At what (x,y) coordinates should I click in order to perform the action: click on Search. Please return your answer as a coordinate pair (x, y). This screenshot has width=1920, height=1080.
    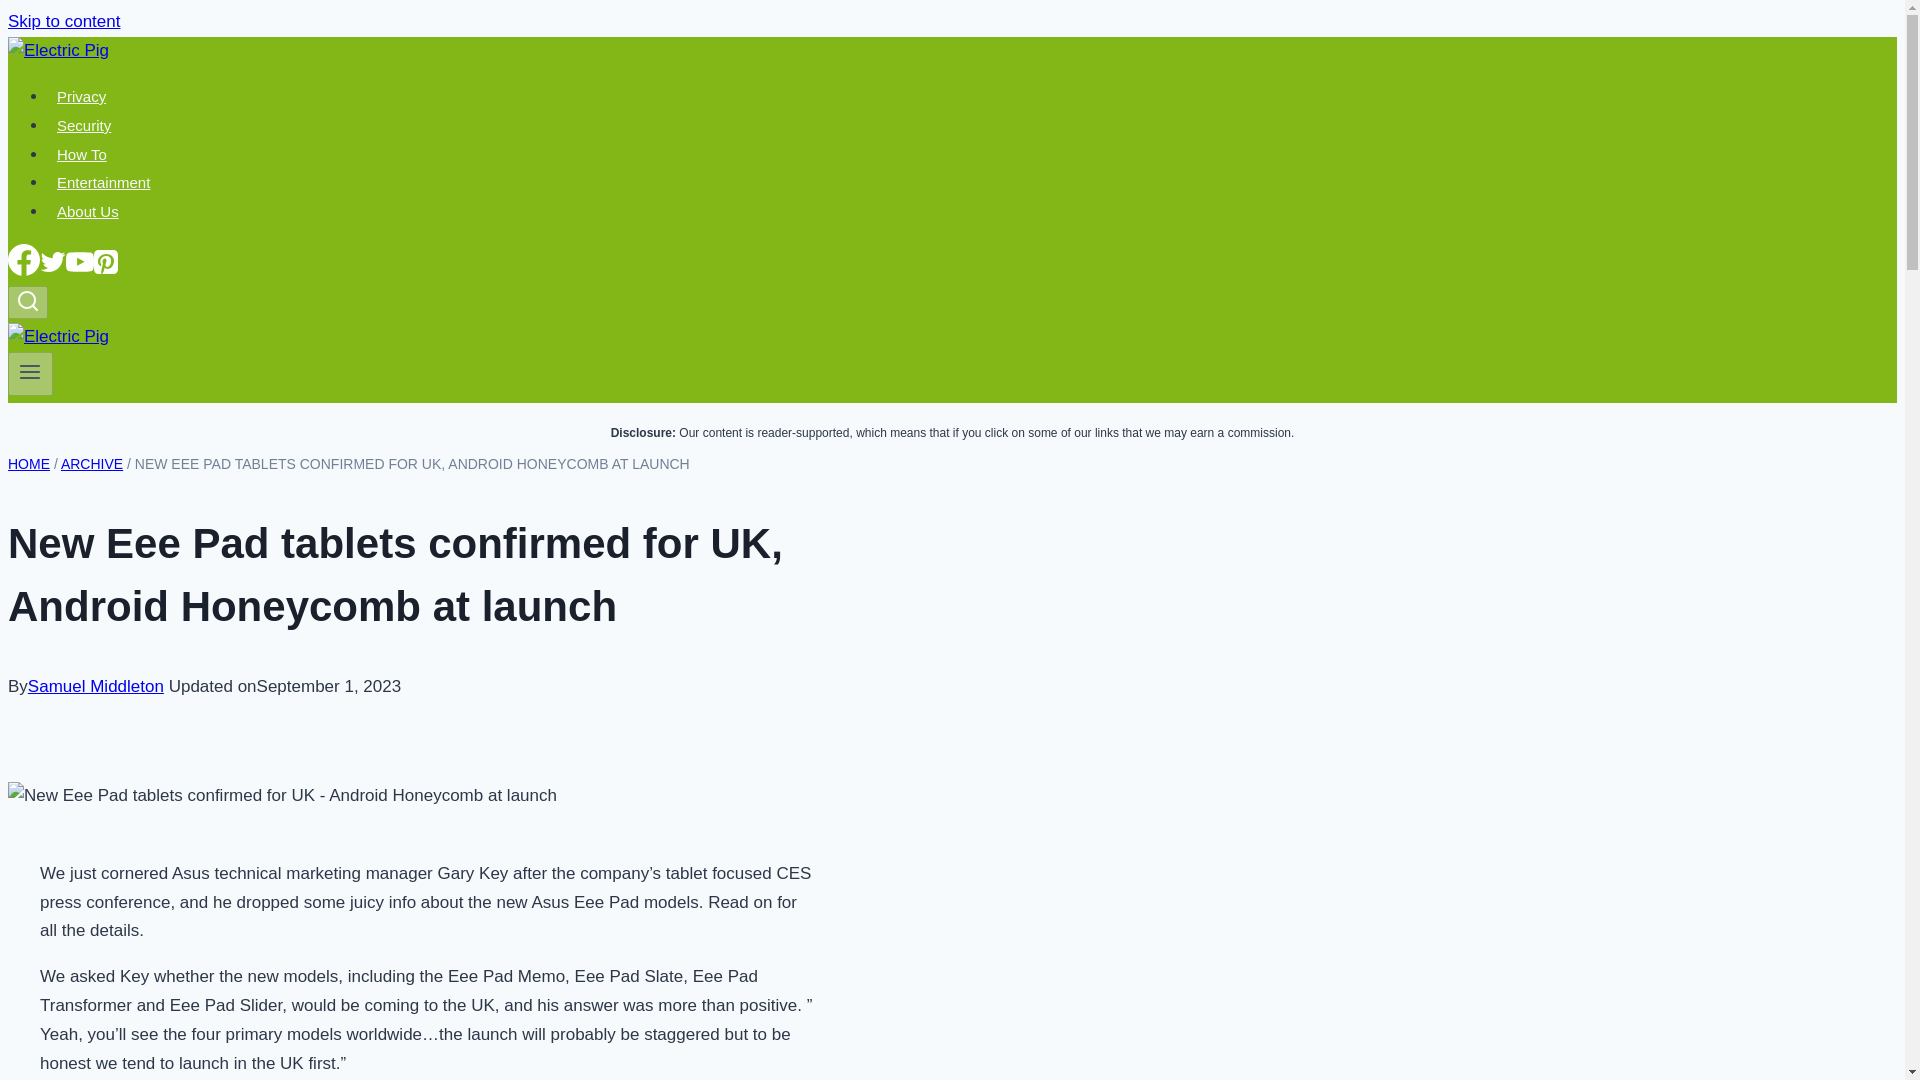
    Looking at the image, I should click on (28, 302).